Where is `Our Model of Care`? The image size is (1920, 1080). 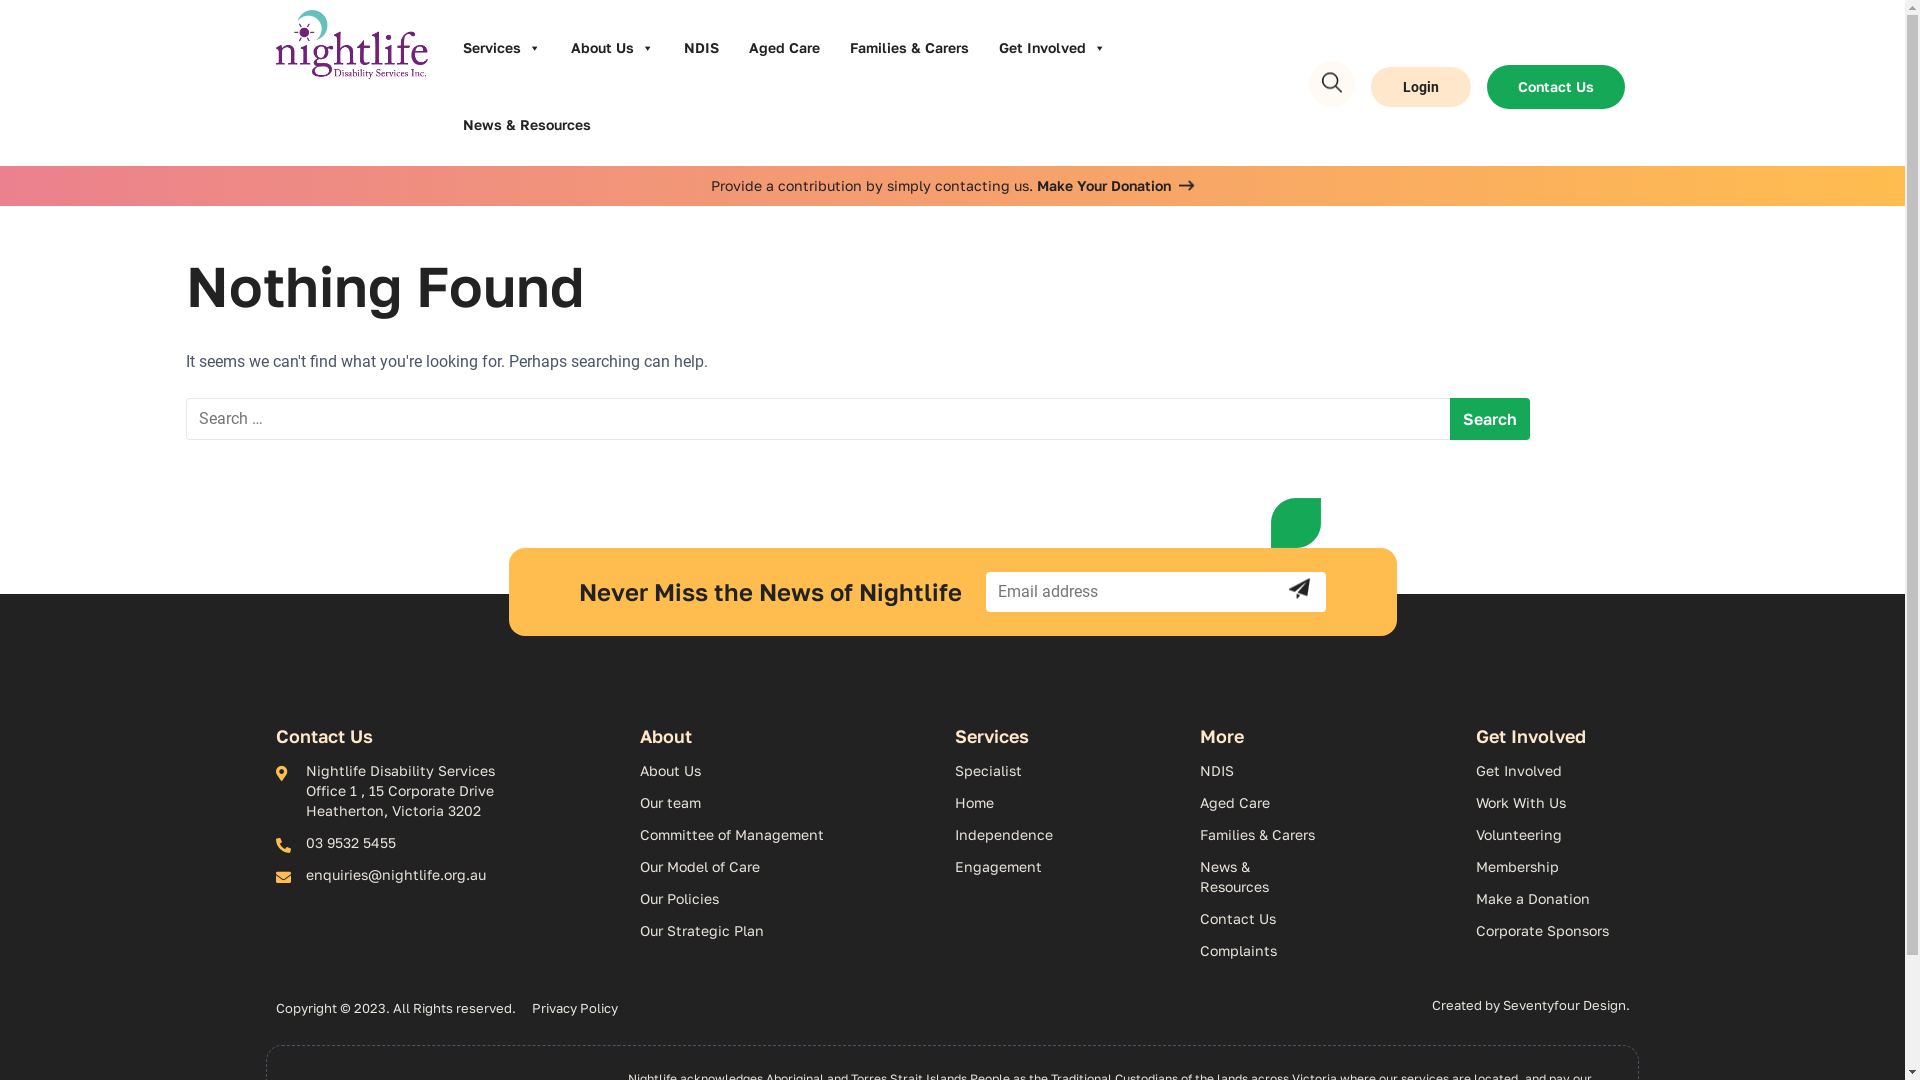
Our Model of Care is located at coordinates (788, 867).